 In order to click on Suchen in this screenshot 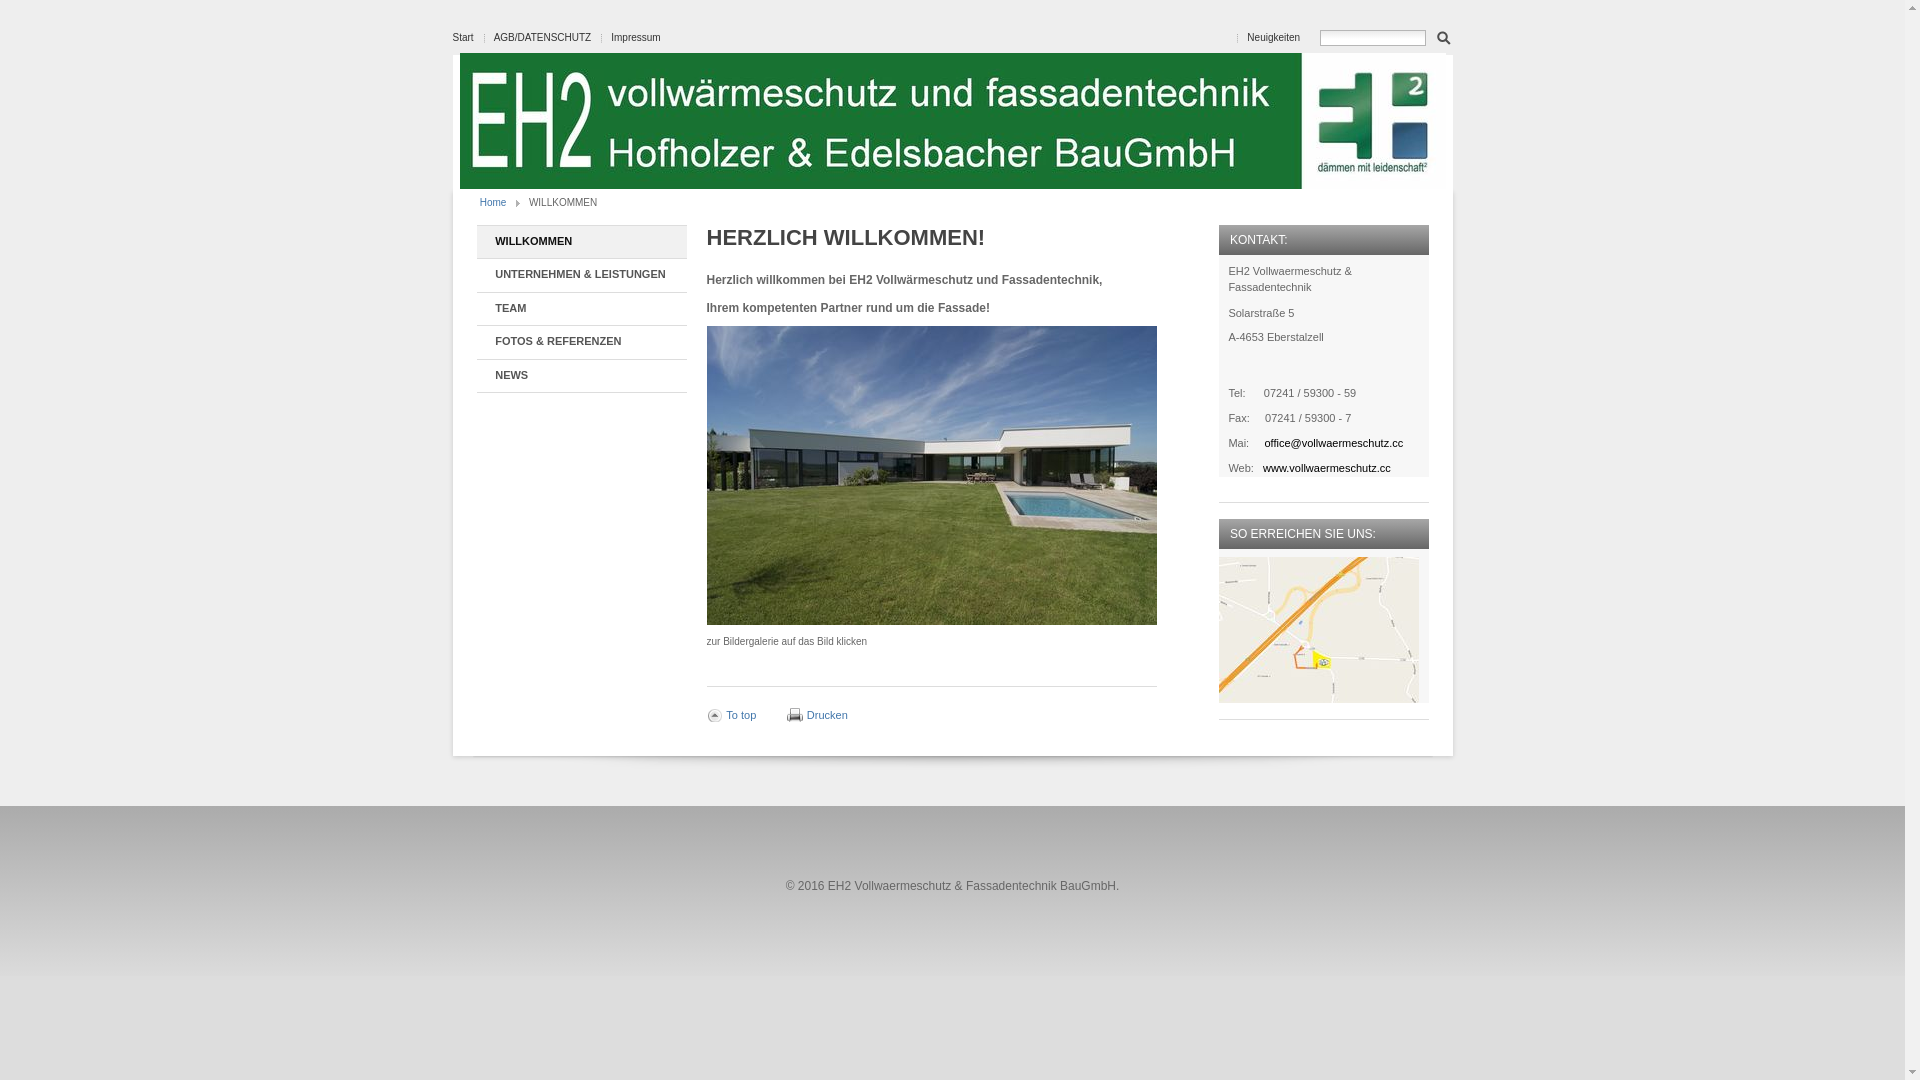, I will do `click(1444, 36)`.